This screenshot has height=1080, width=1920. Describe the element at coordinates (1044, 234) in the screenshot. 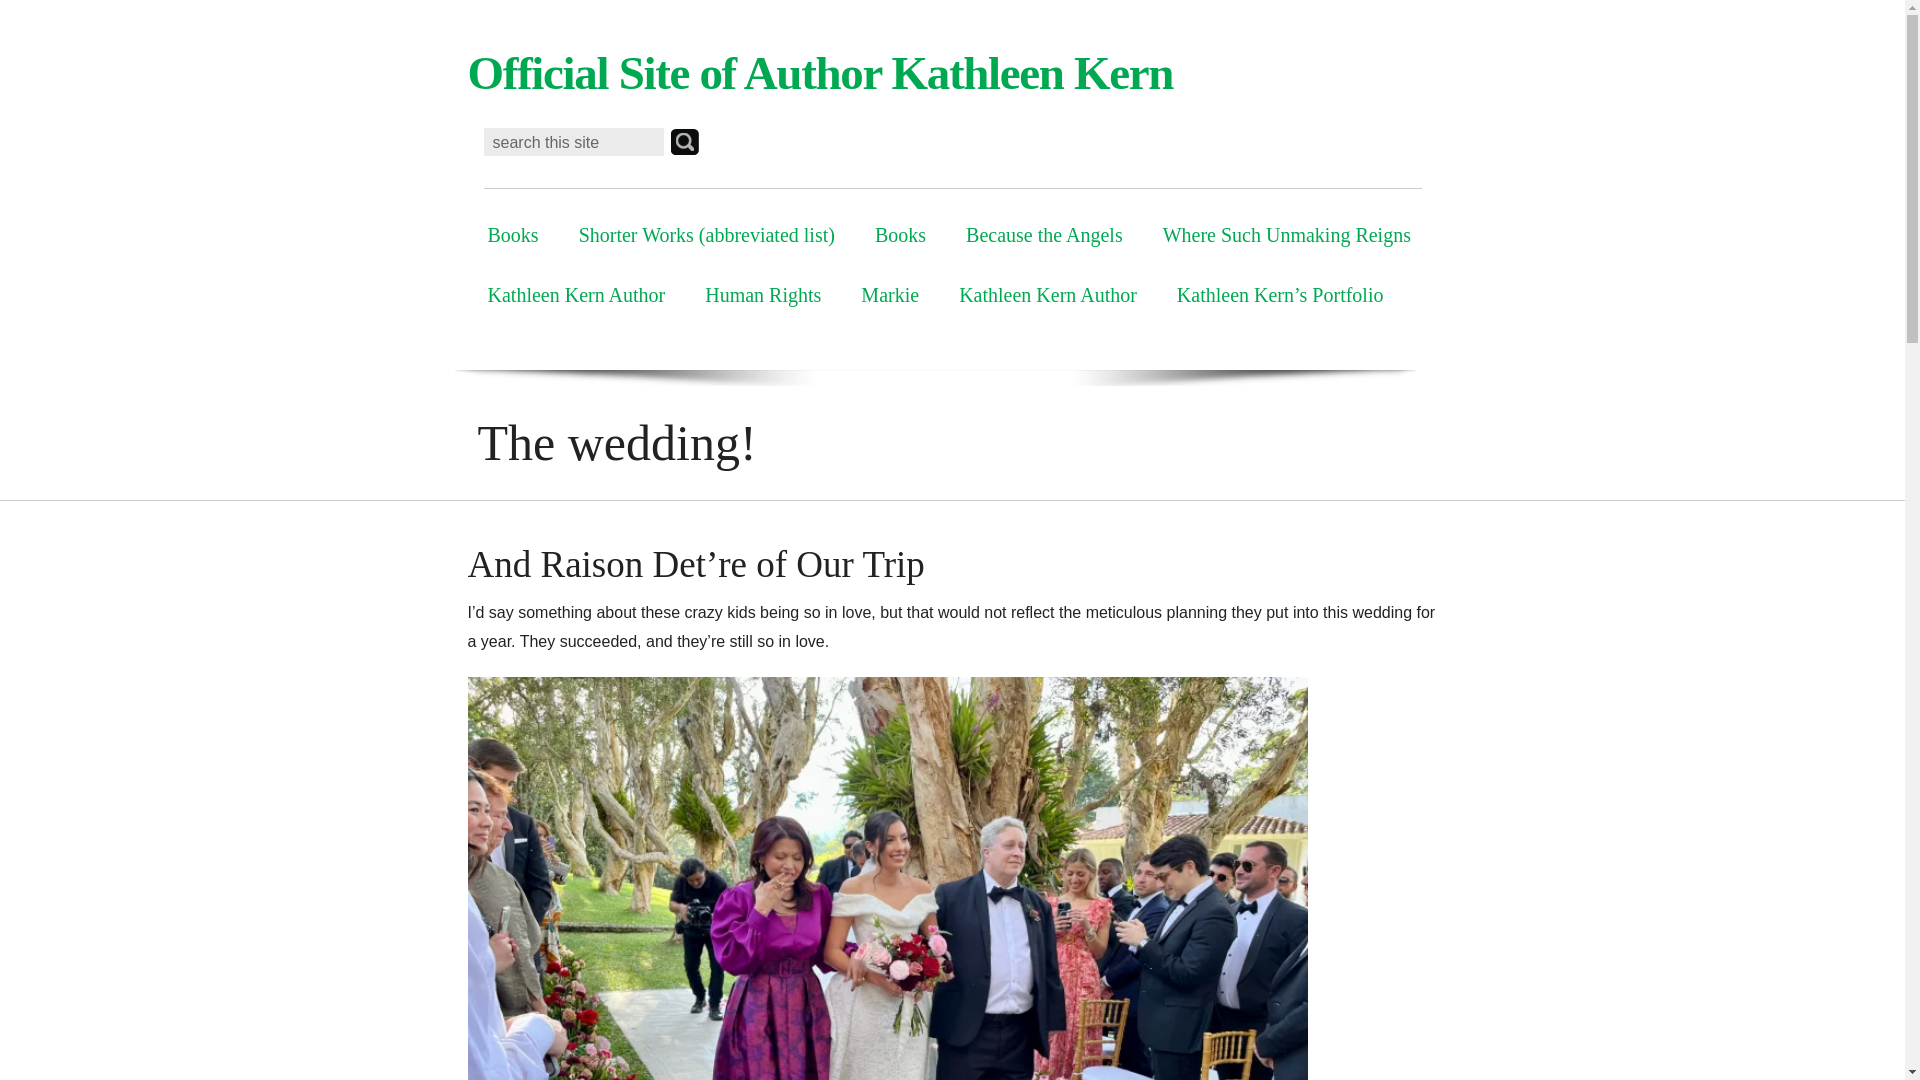

I see `Because the Angels` at that location.